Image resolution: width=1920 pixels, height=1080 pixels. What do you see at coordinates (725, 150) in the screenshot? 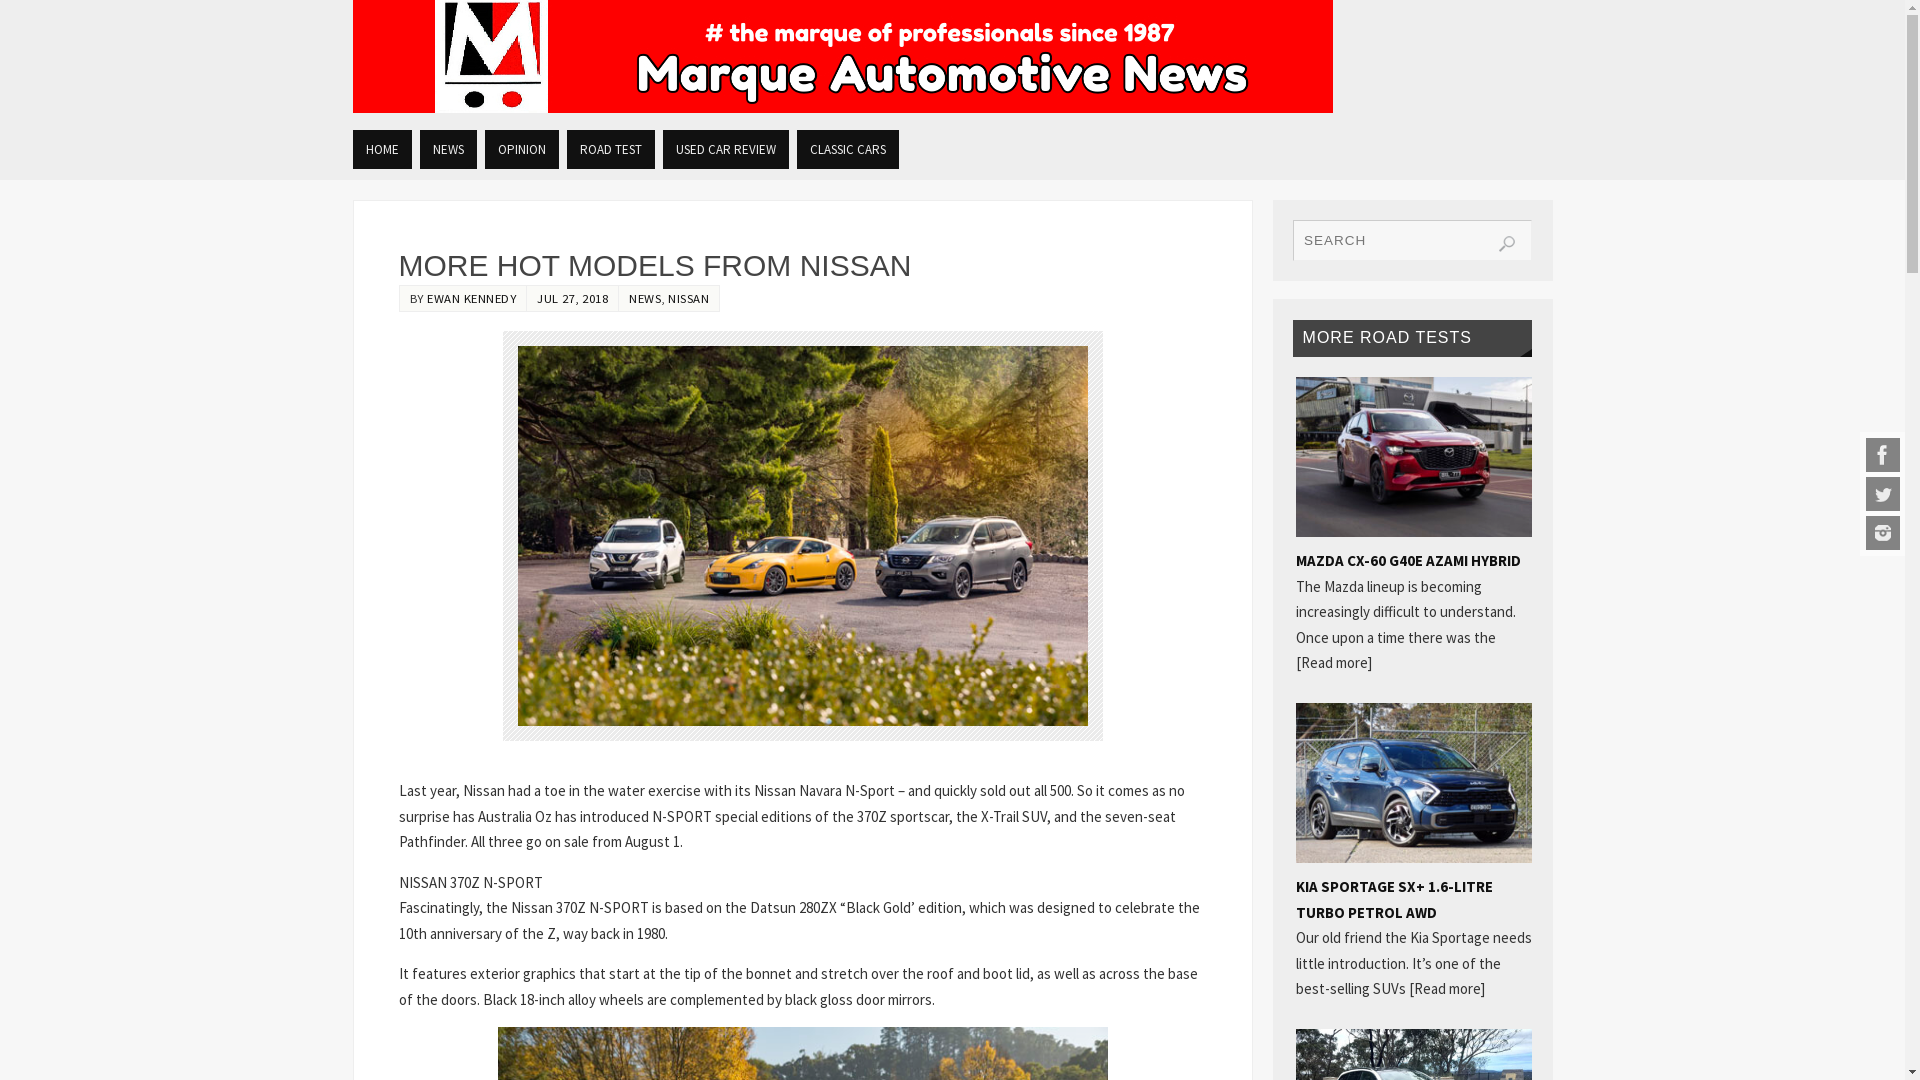
I see `USED CAR REVIEW` at bounding box center [725, 150].